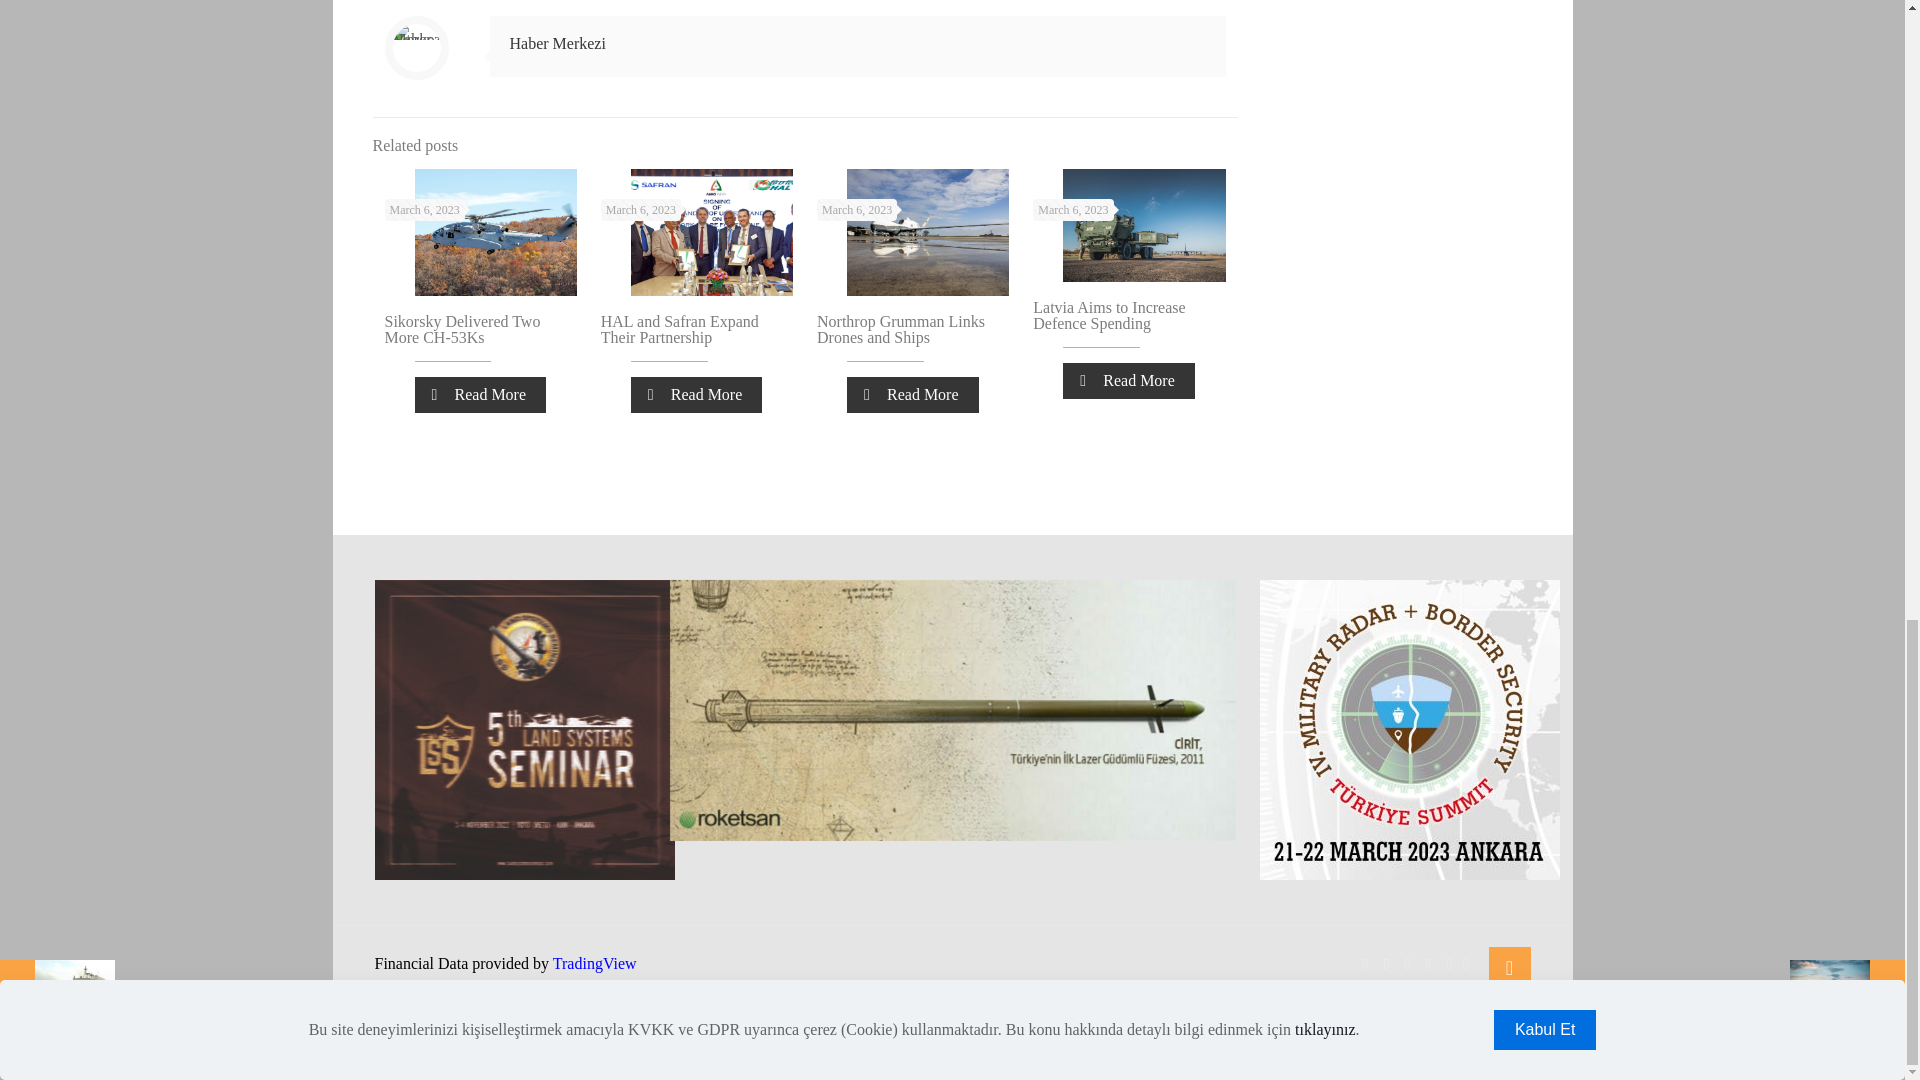  What do you see at coordinates (1108, 315) in the screenshot?
I see `Latvia Aims to Increase Defence Spending` at bounding box center [1108, 315].